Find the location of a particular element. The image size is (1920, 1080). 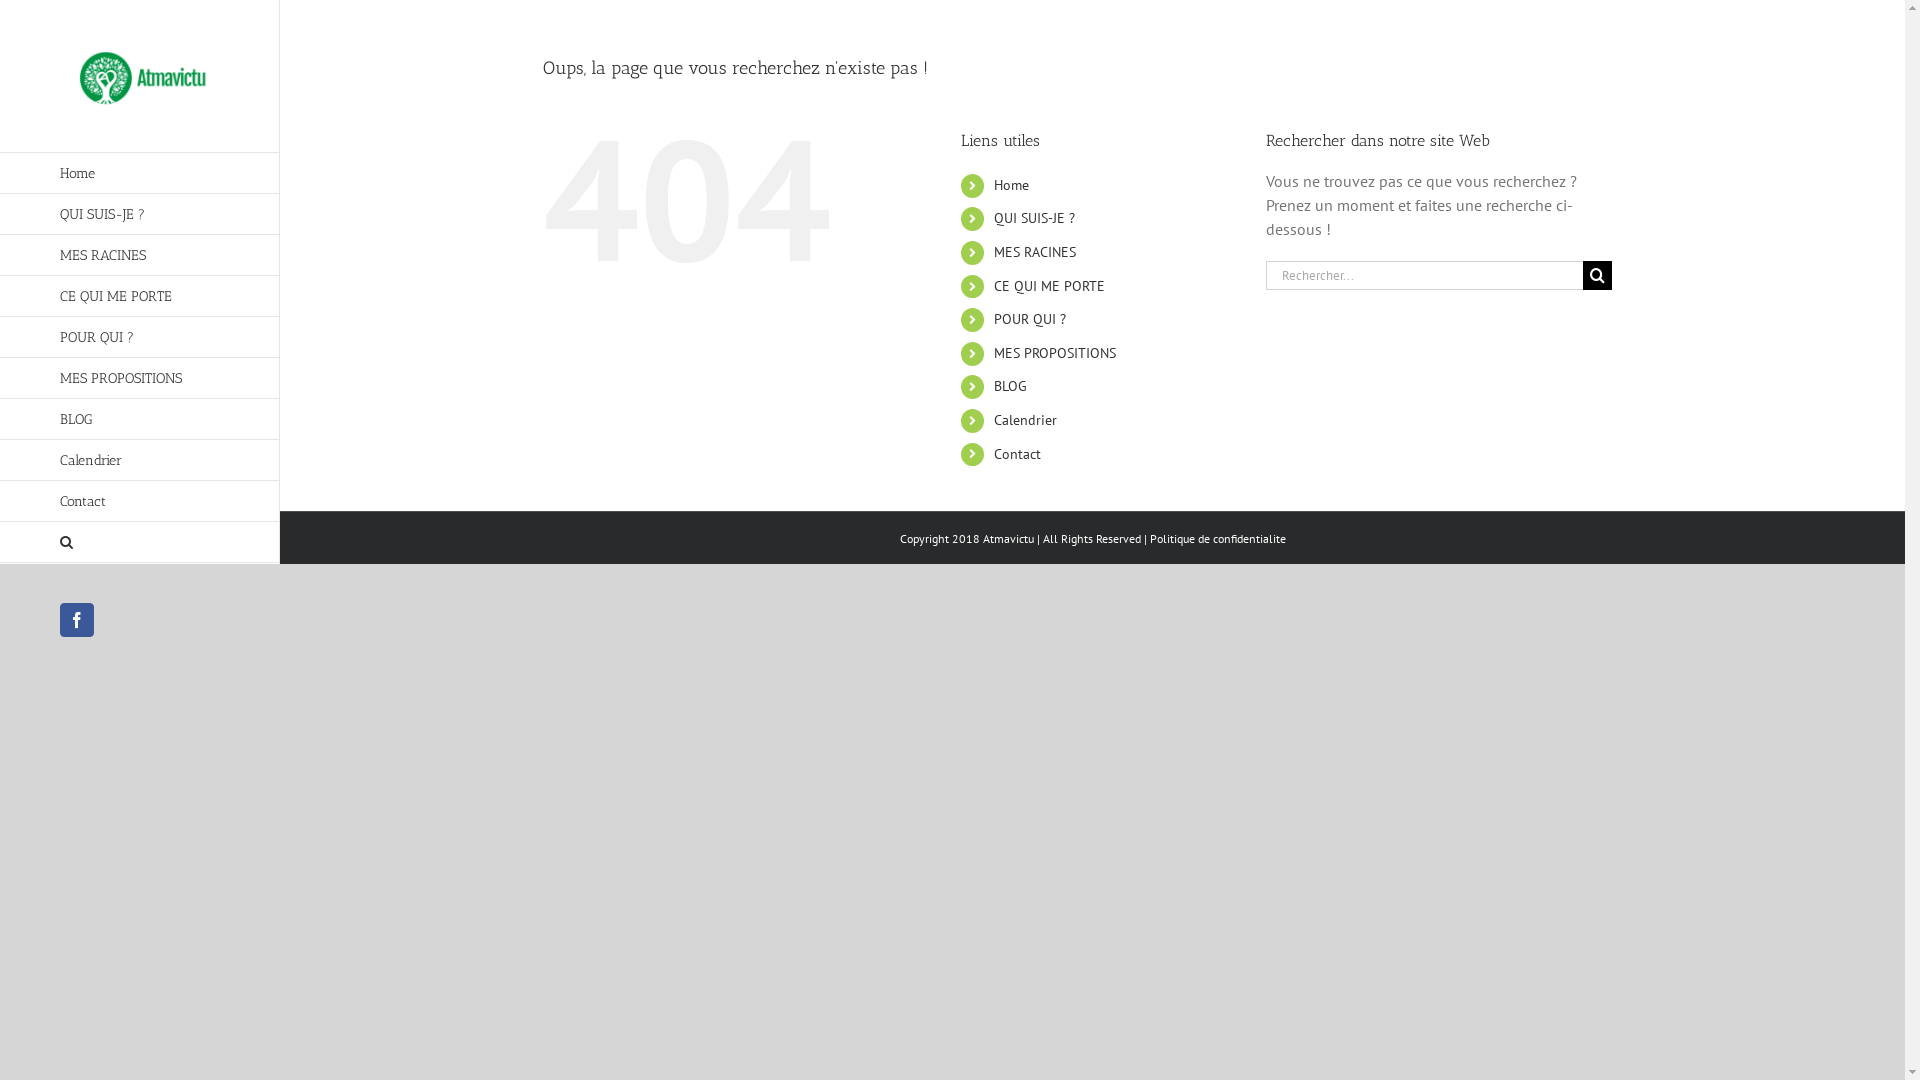

Contact is located at coordinates (1018, 454).